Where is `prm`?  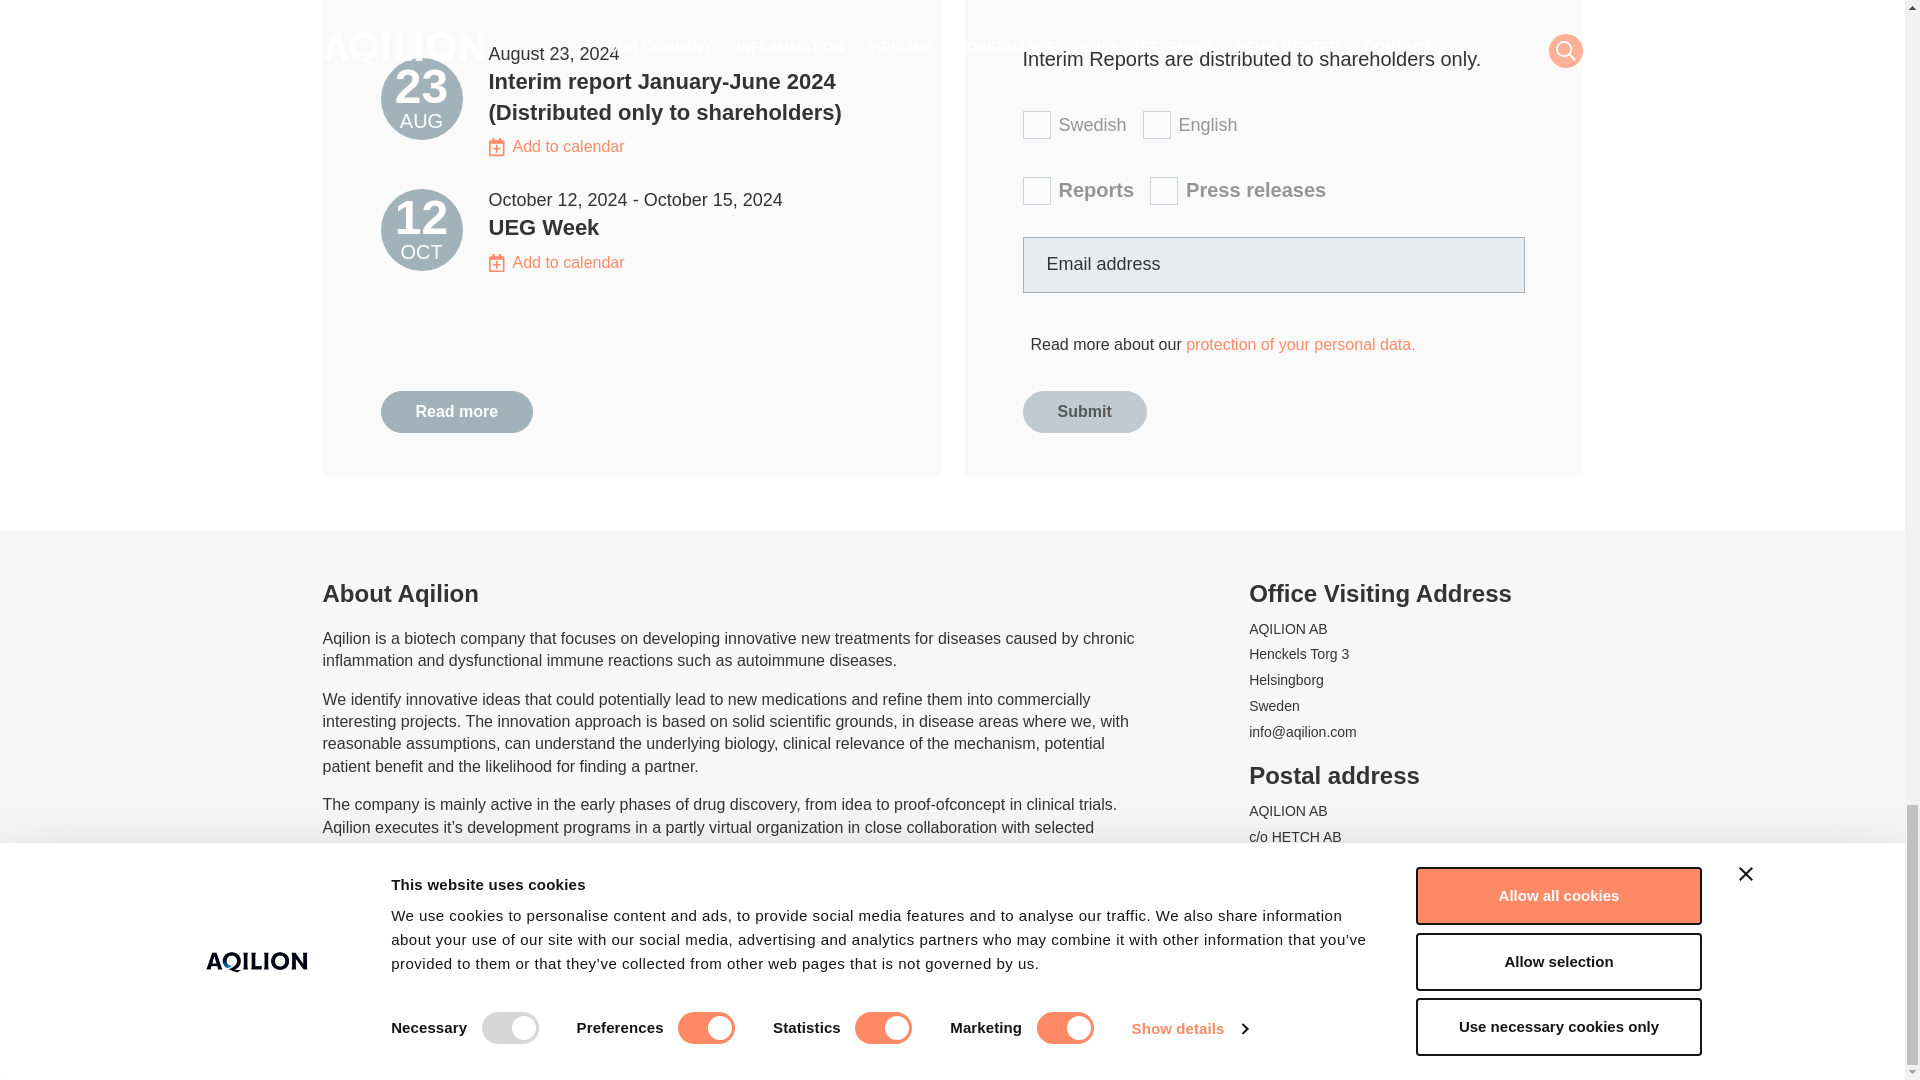
prm is located at coordinates (1164, 191).